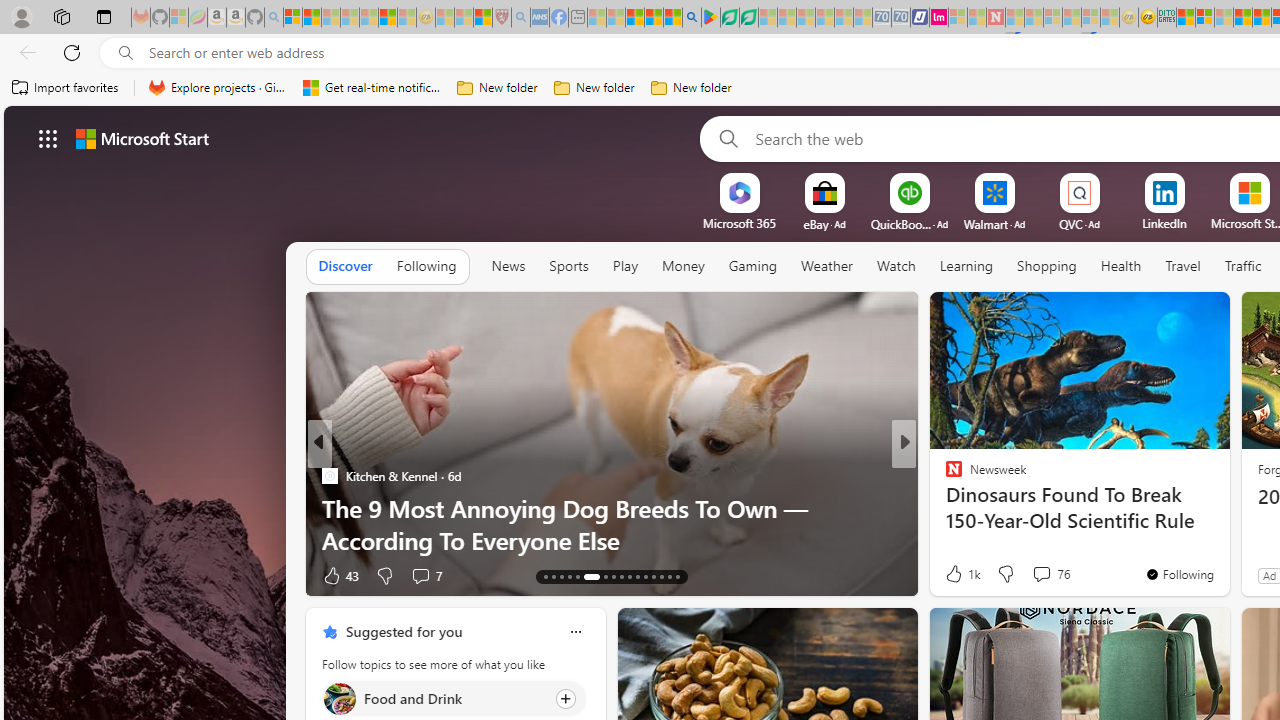 The image size is (1280, 720). I want to click on Terms of Use Agreement, so click(729, 18).